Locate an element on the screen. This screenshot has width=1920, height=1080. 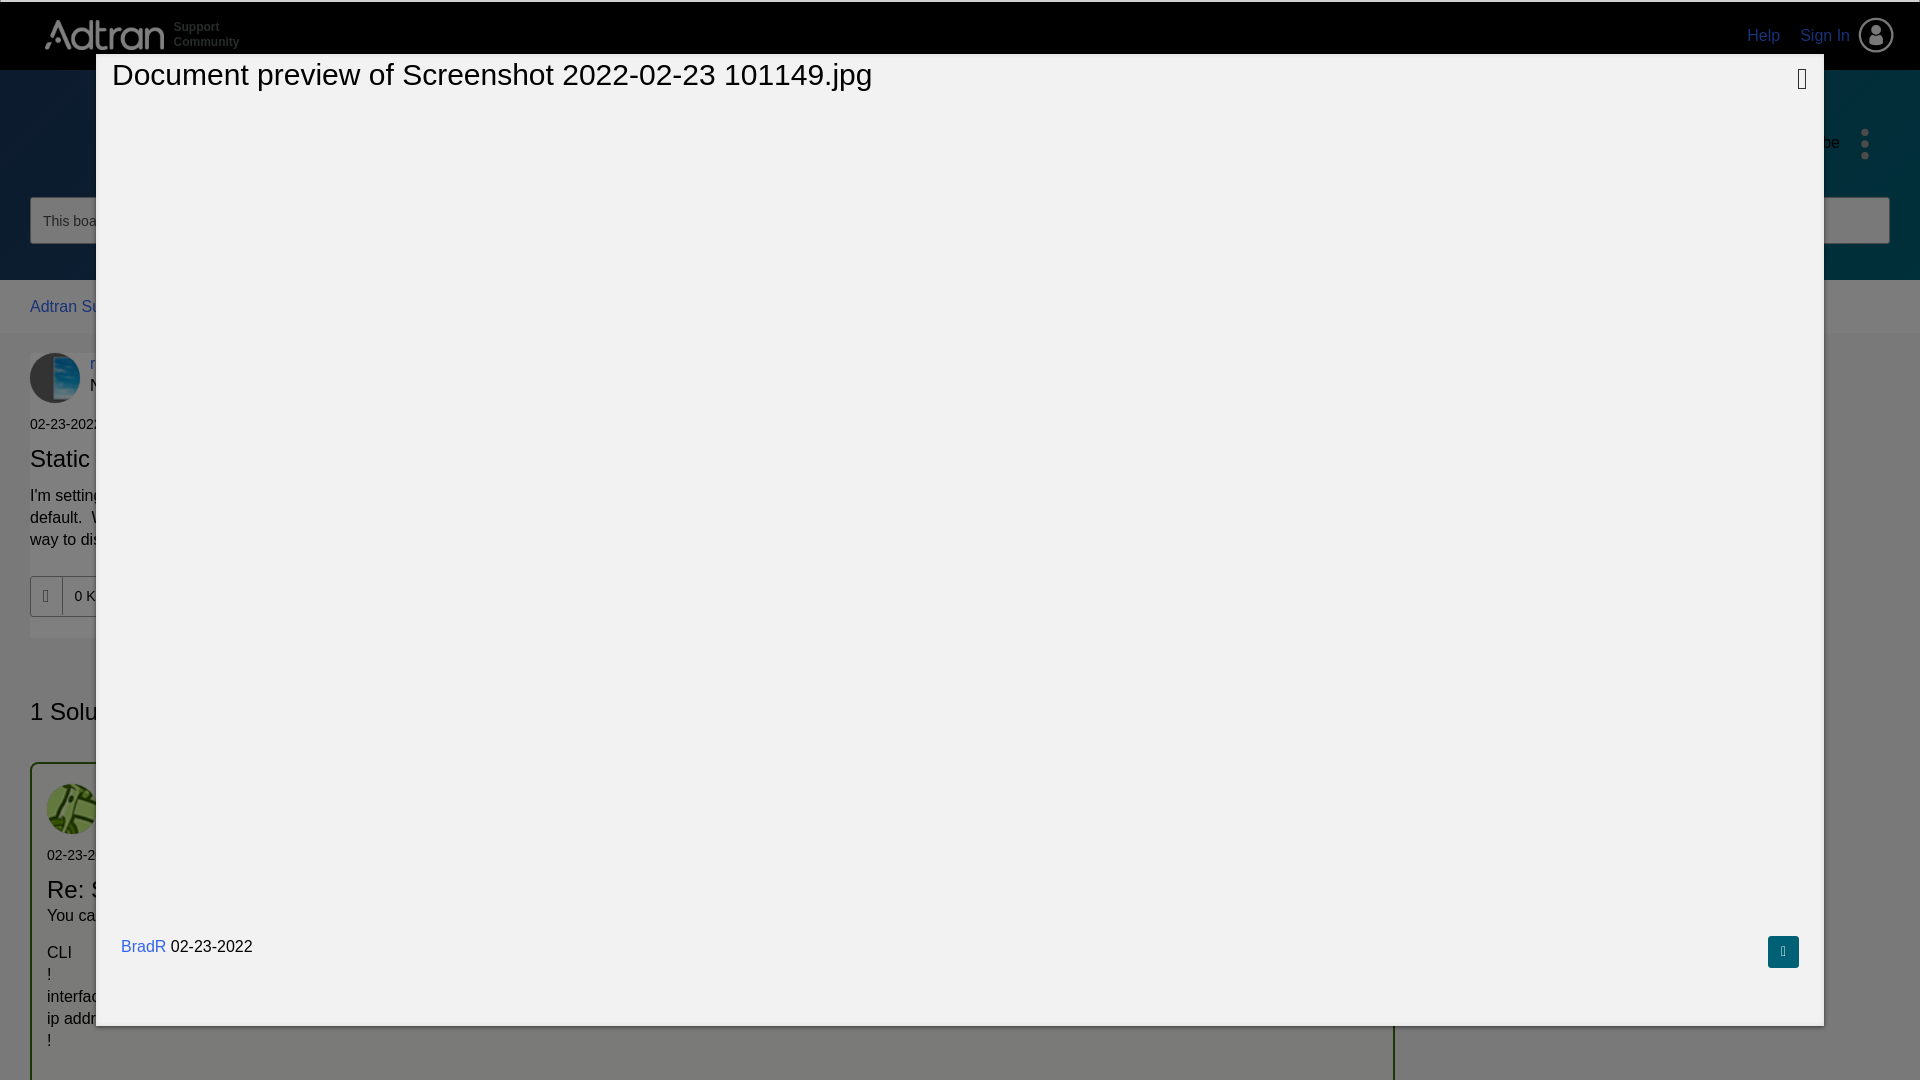
Adtran Support Community is located at coordinates (142, 34).